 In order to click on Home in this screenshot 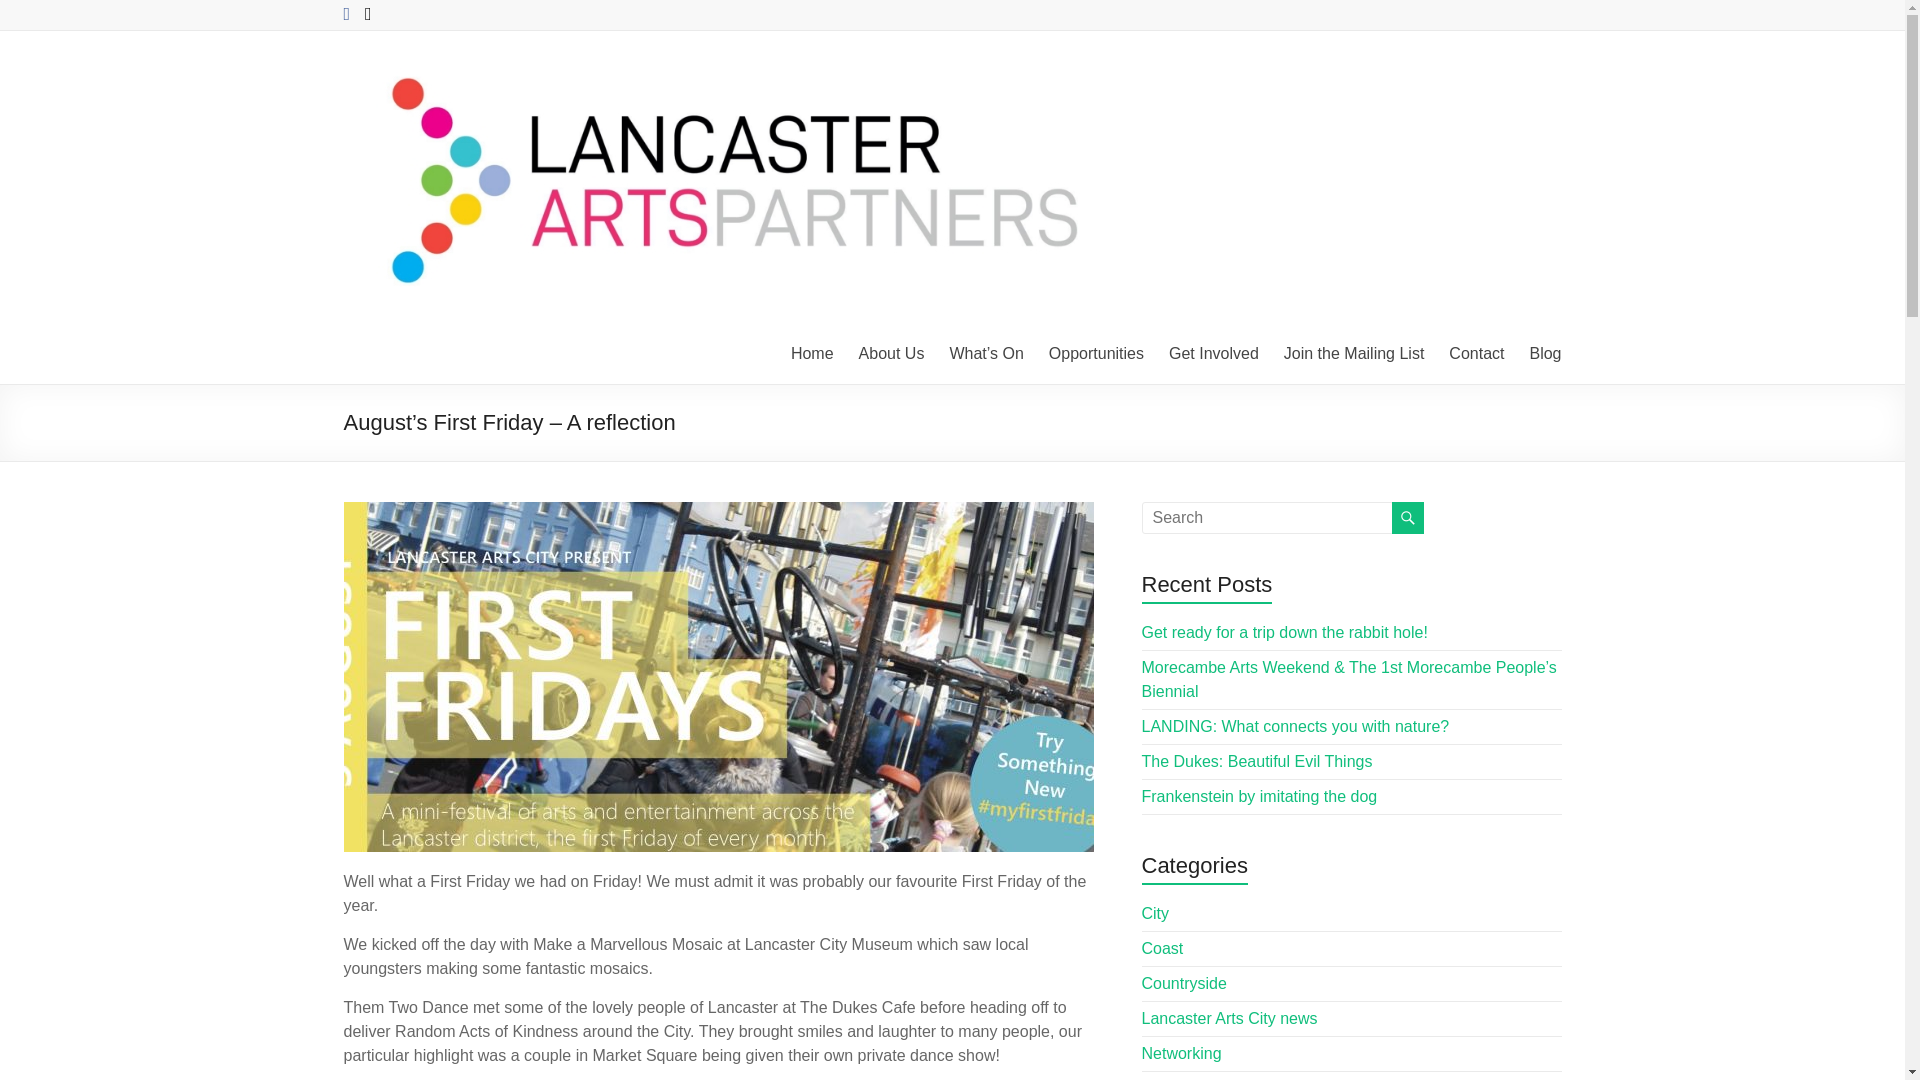, I will do `click(812, 354)`.